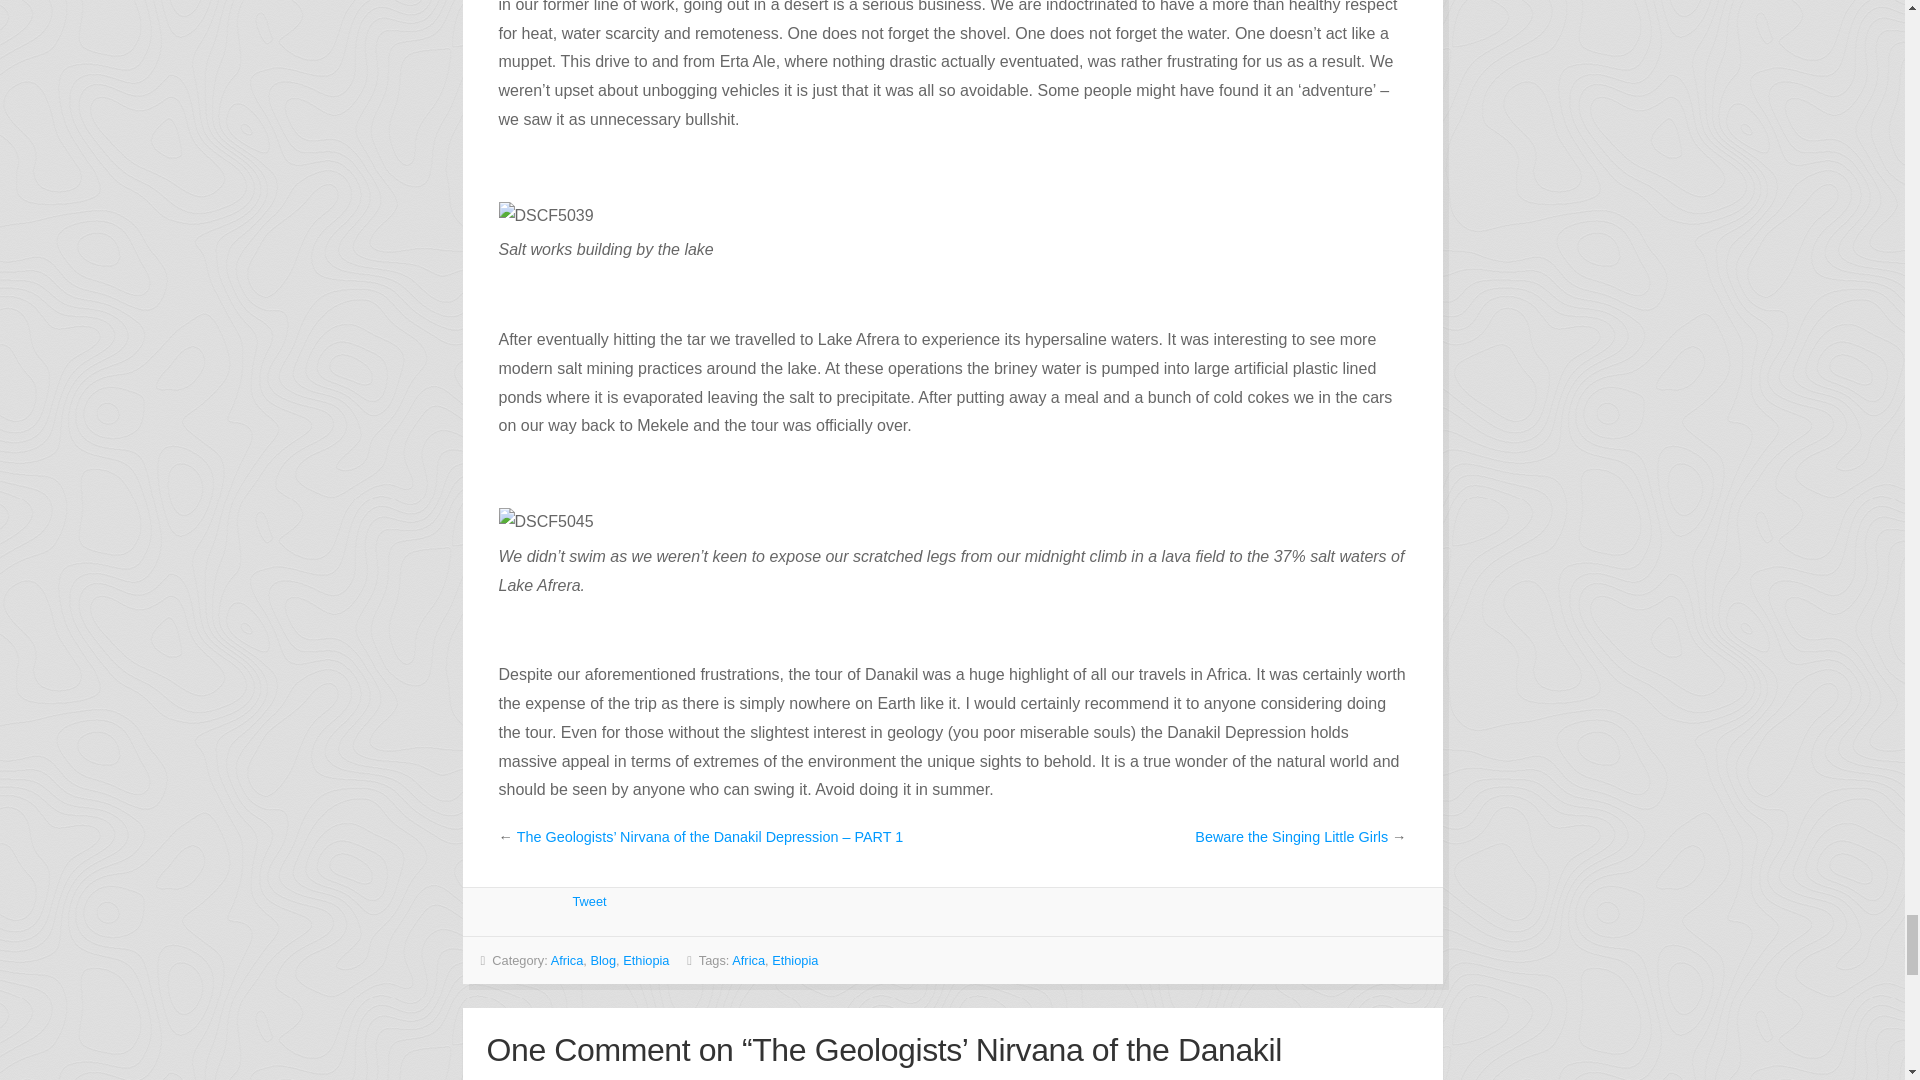  I want to click on Africa, so click(748, 960).